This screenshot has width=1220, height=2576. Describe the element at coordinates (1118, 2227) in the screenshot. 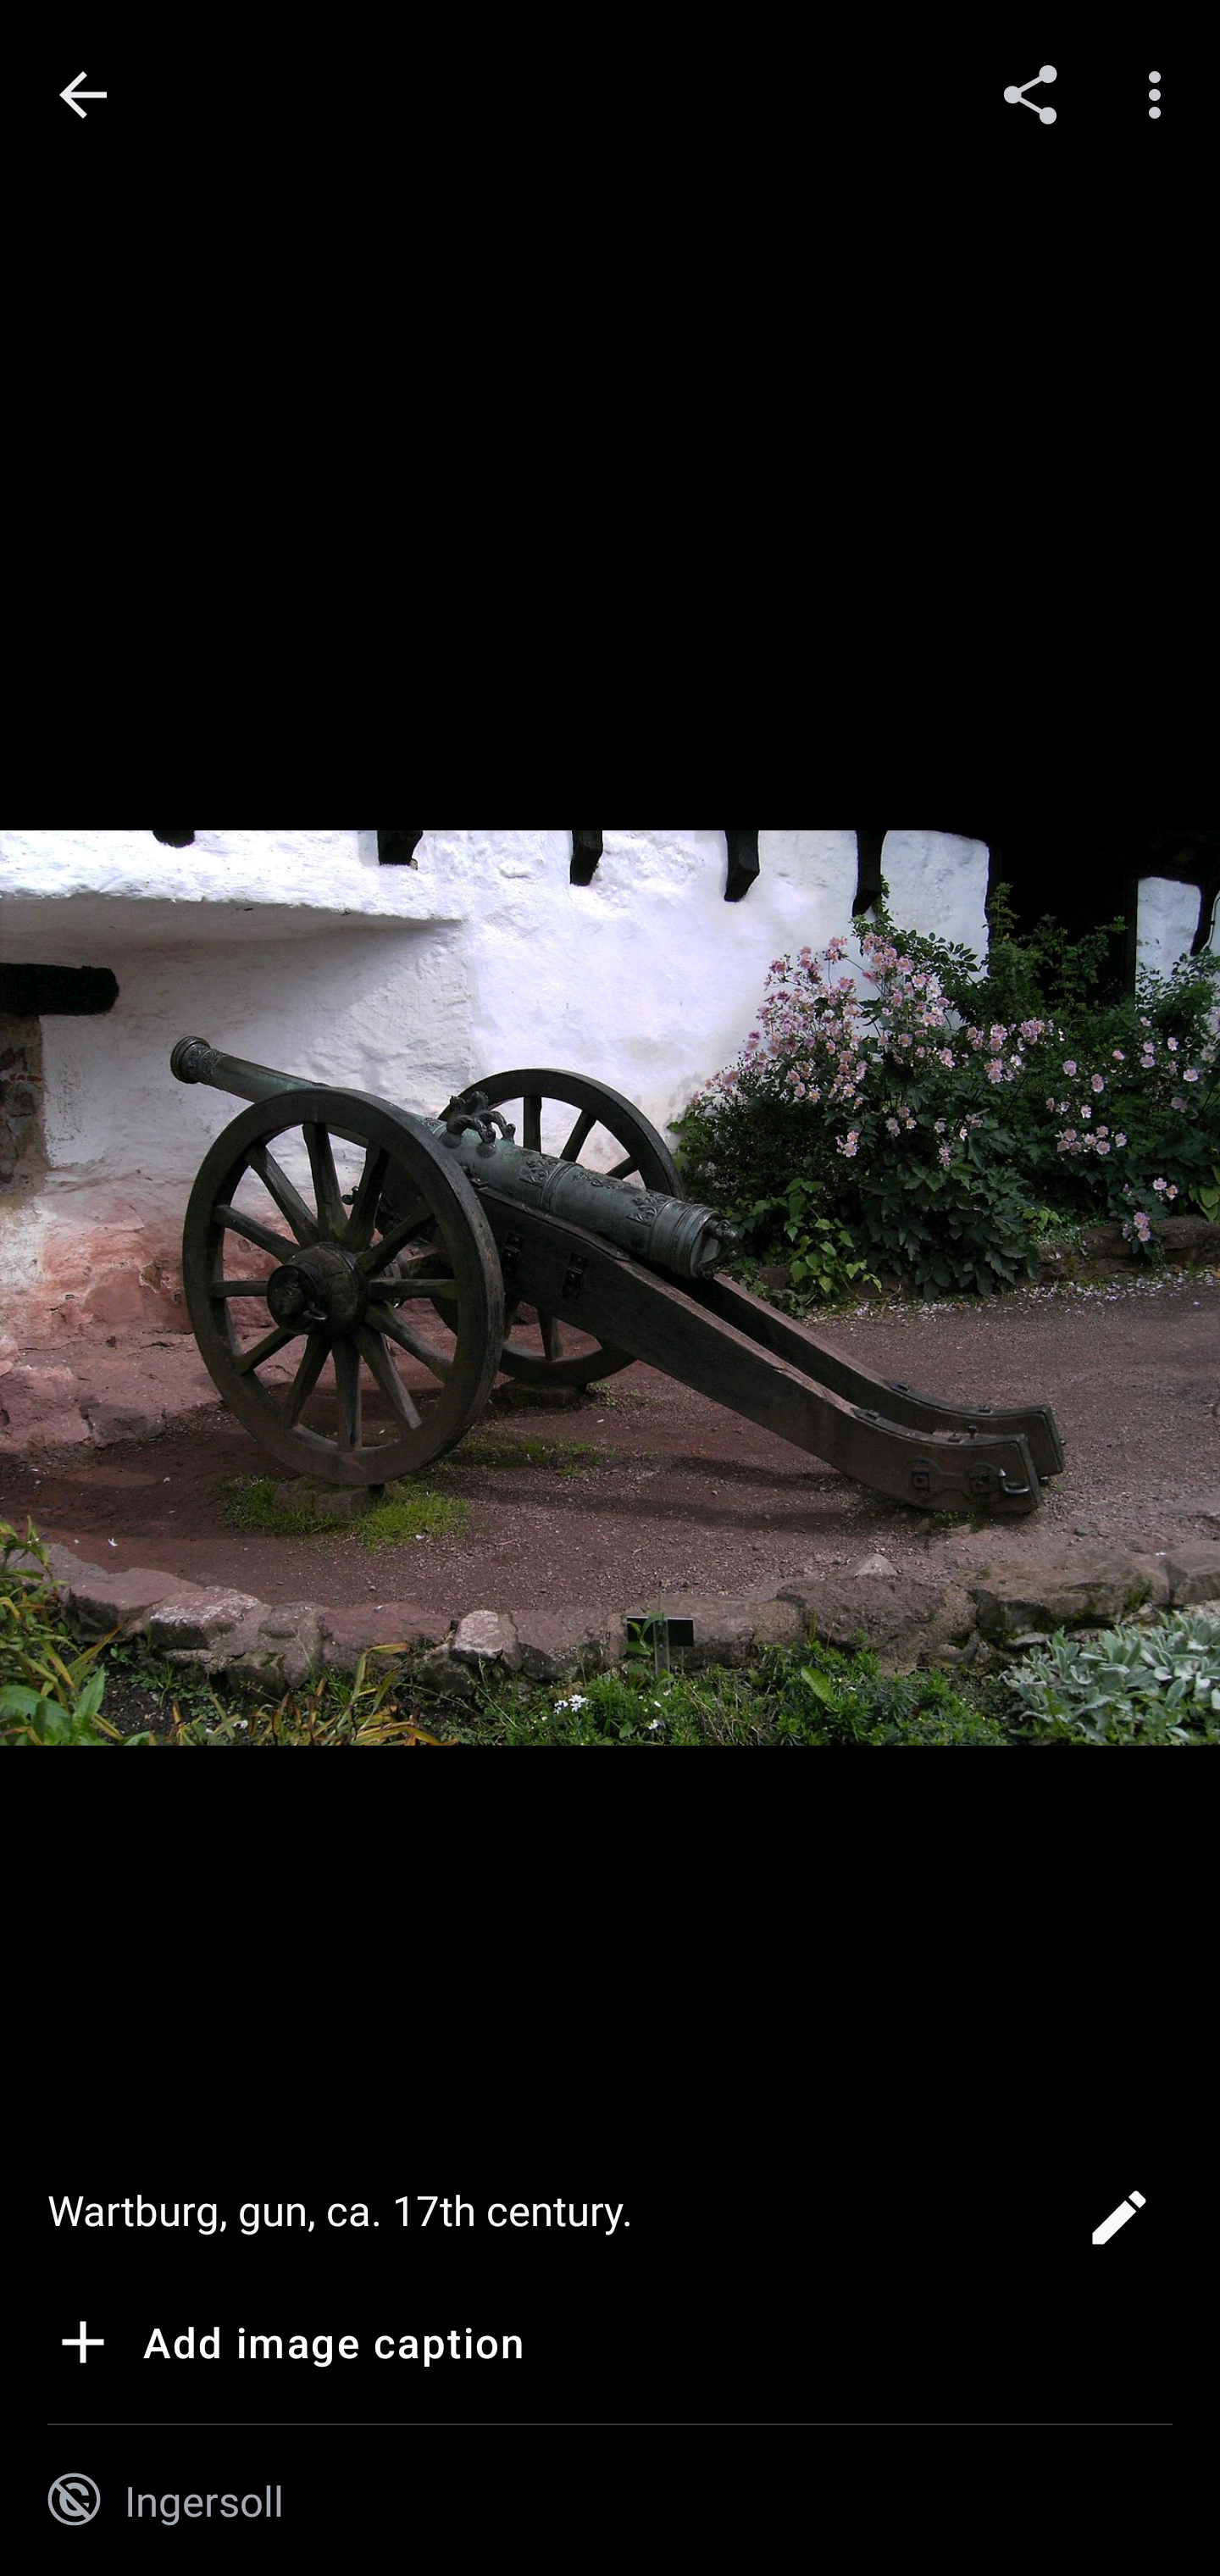

I see `Edit image caption` at that location.